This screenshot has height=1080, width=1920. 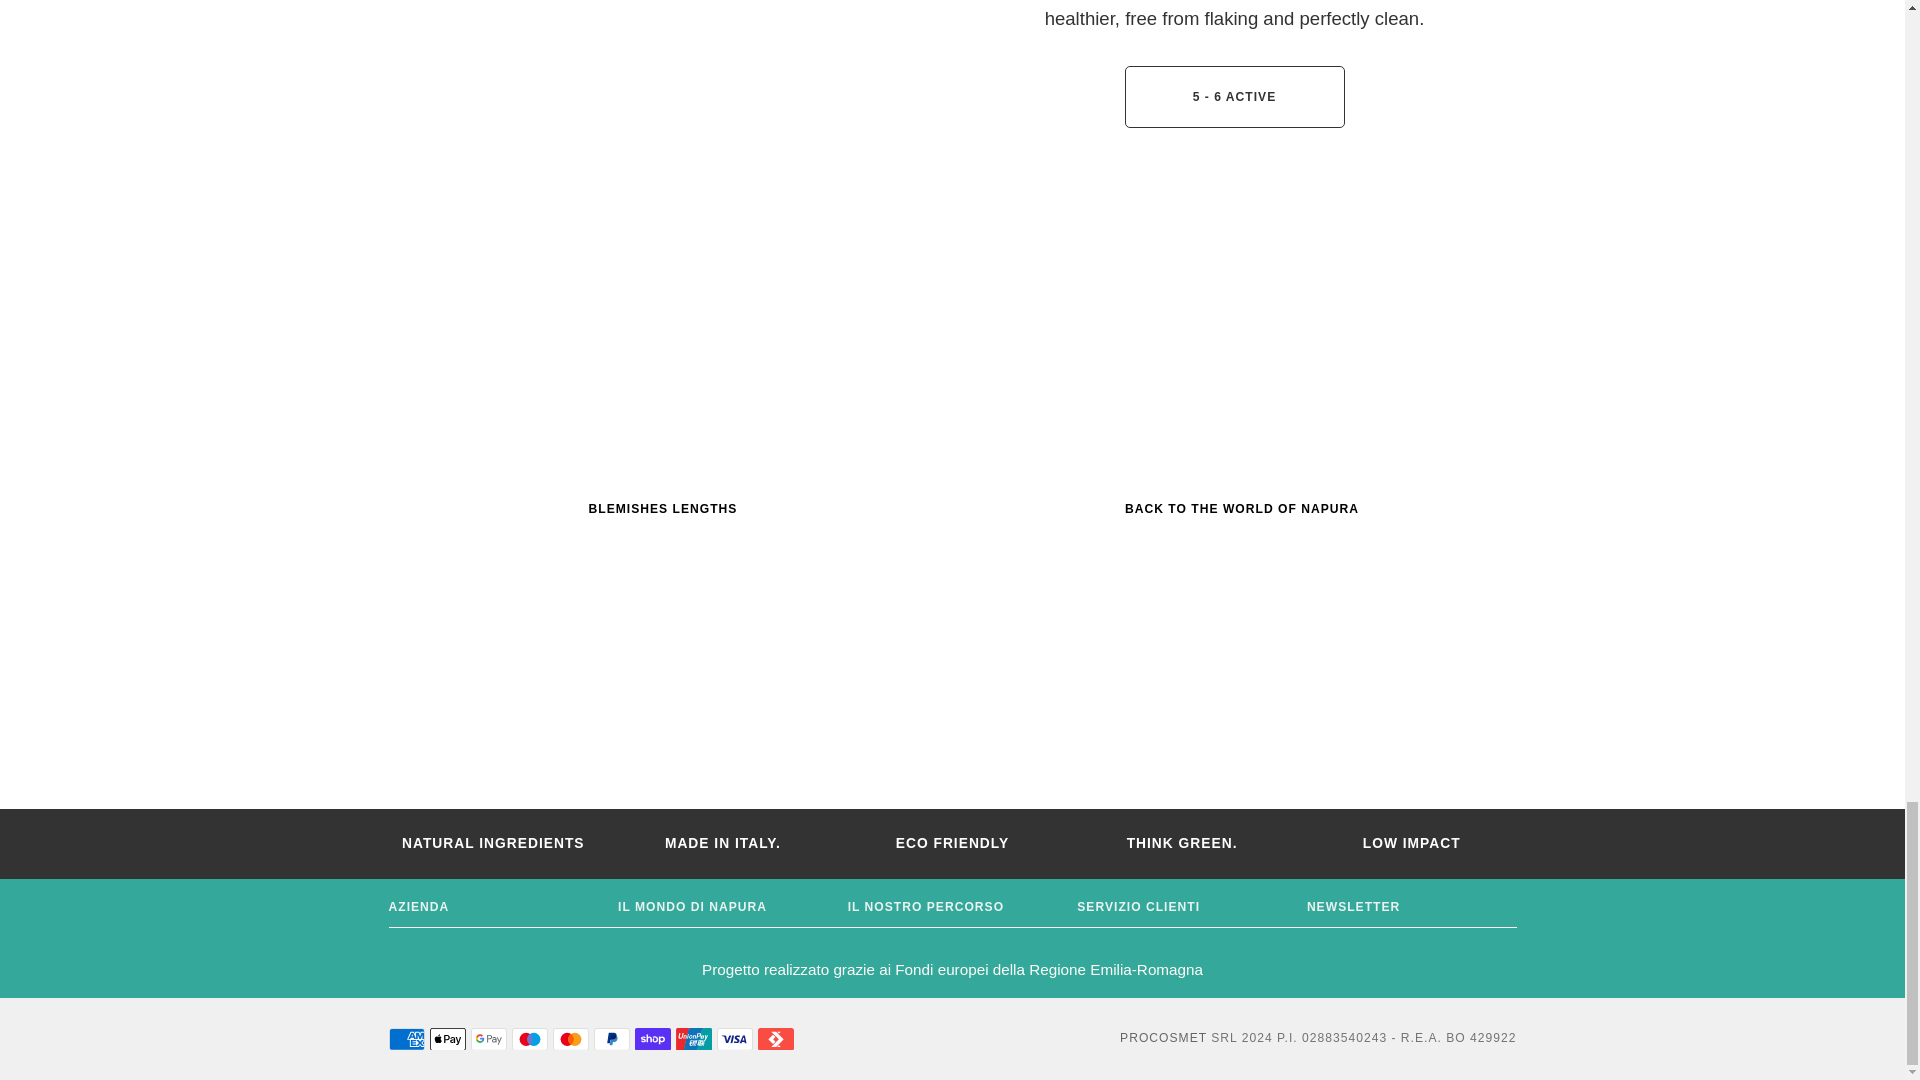 I want to click on VISA, so click(x=734, y=1039).